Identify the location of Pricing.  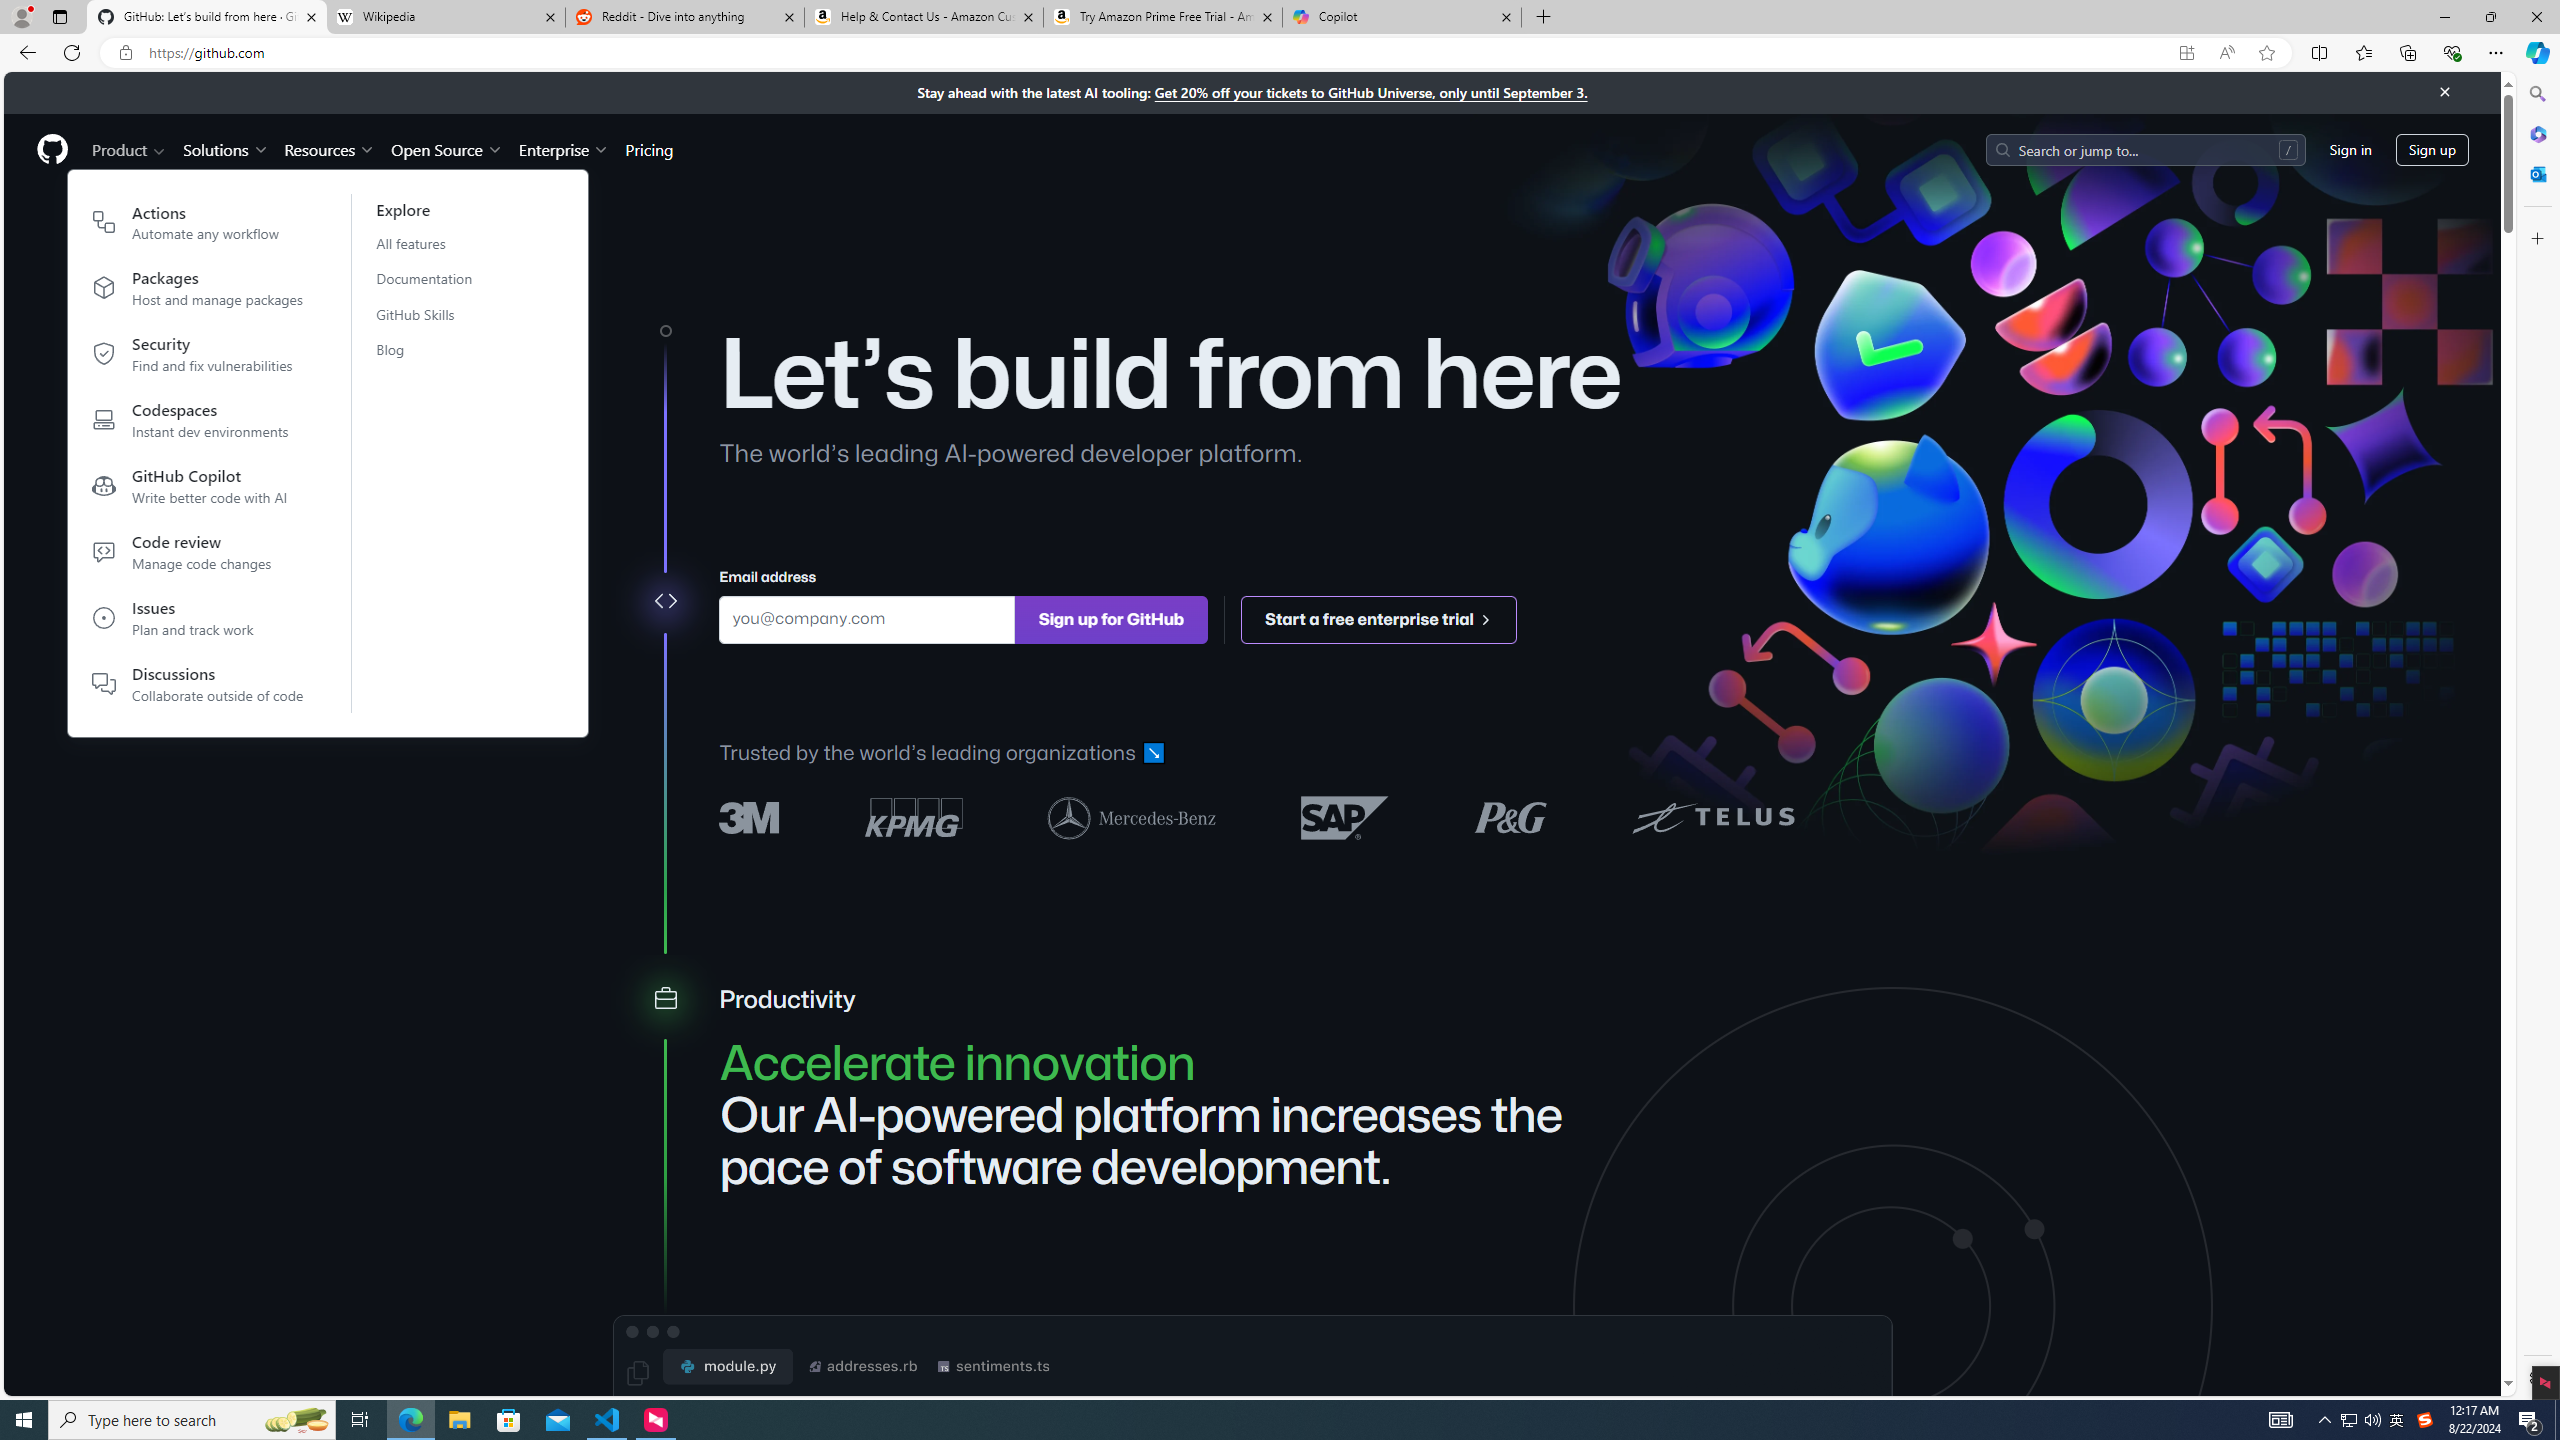
(648, 149).